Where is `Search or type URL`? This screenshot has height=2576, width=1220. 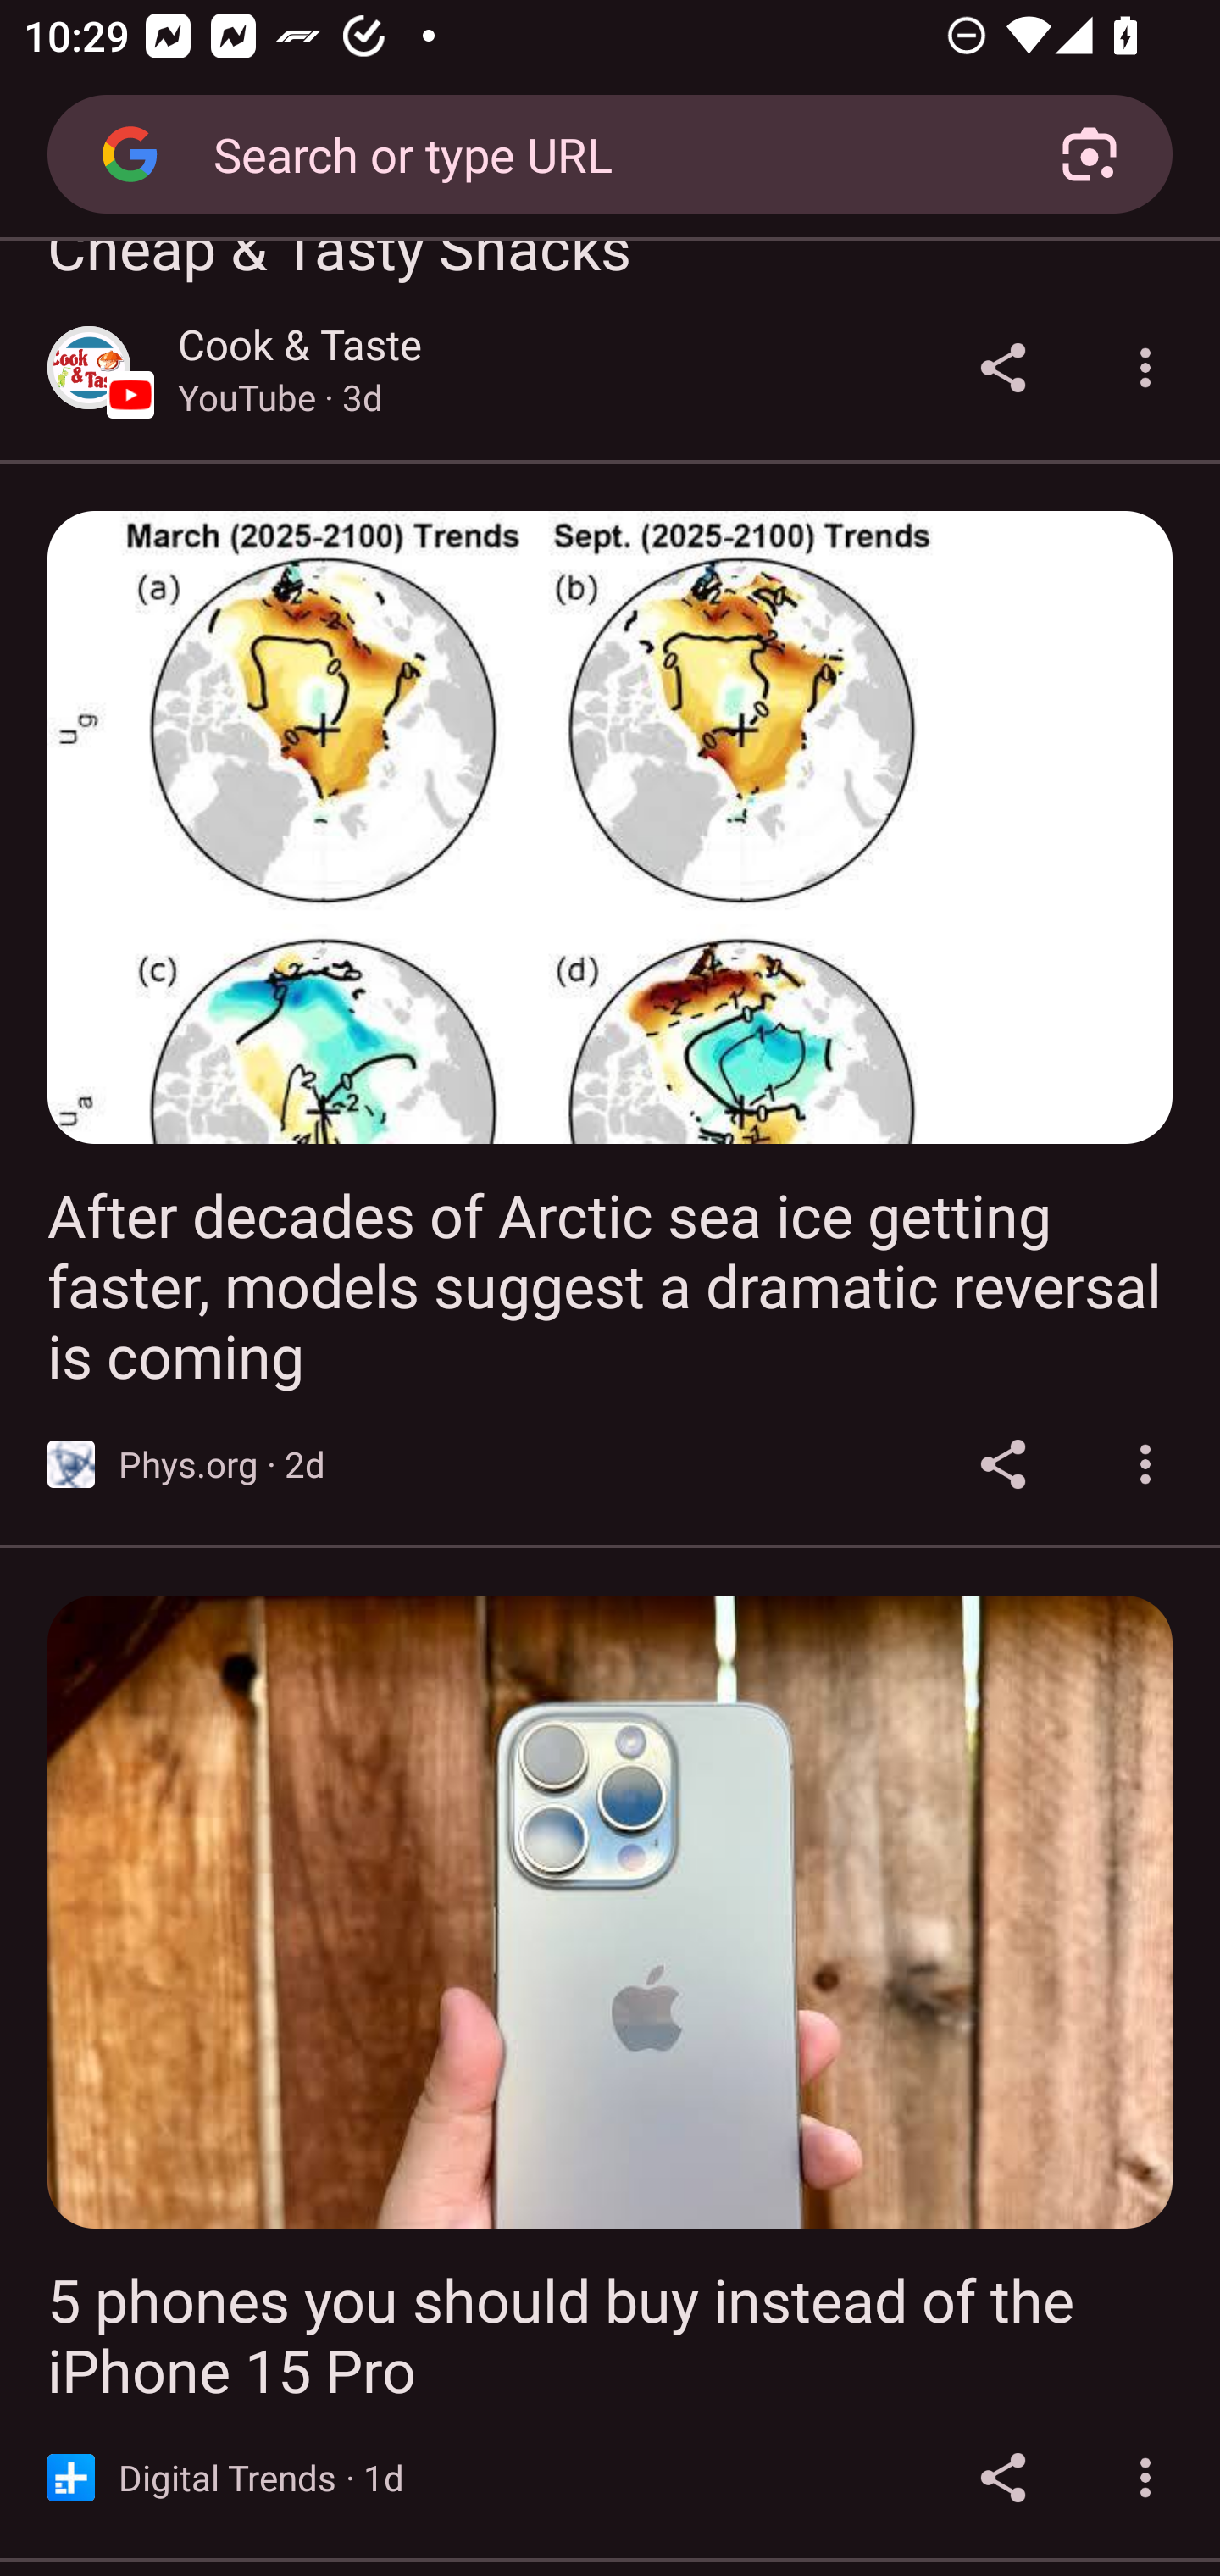 Search or type URL is located at coordinates (598, 153).